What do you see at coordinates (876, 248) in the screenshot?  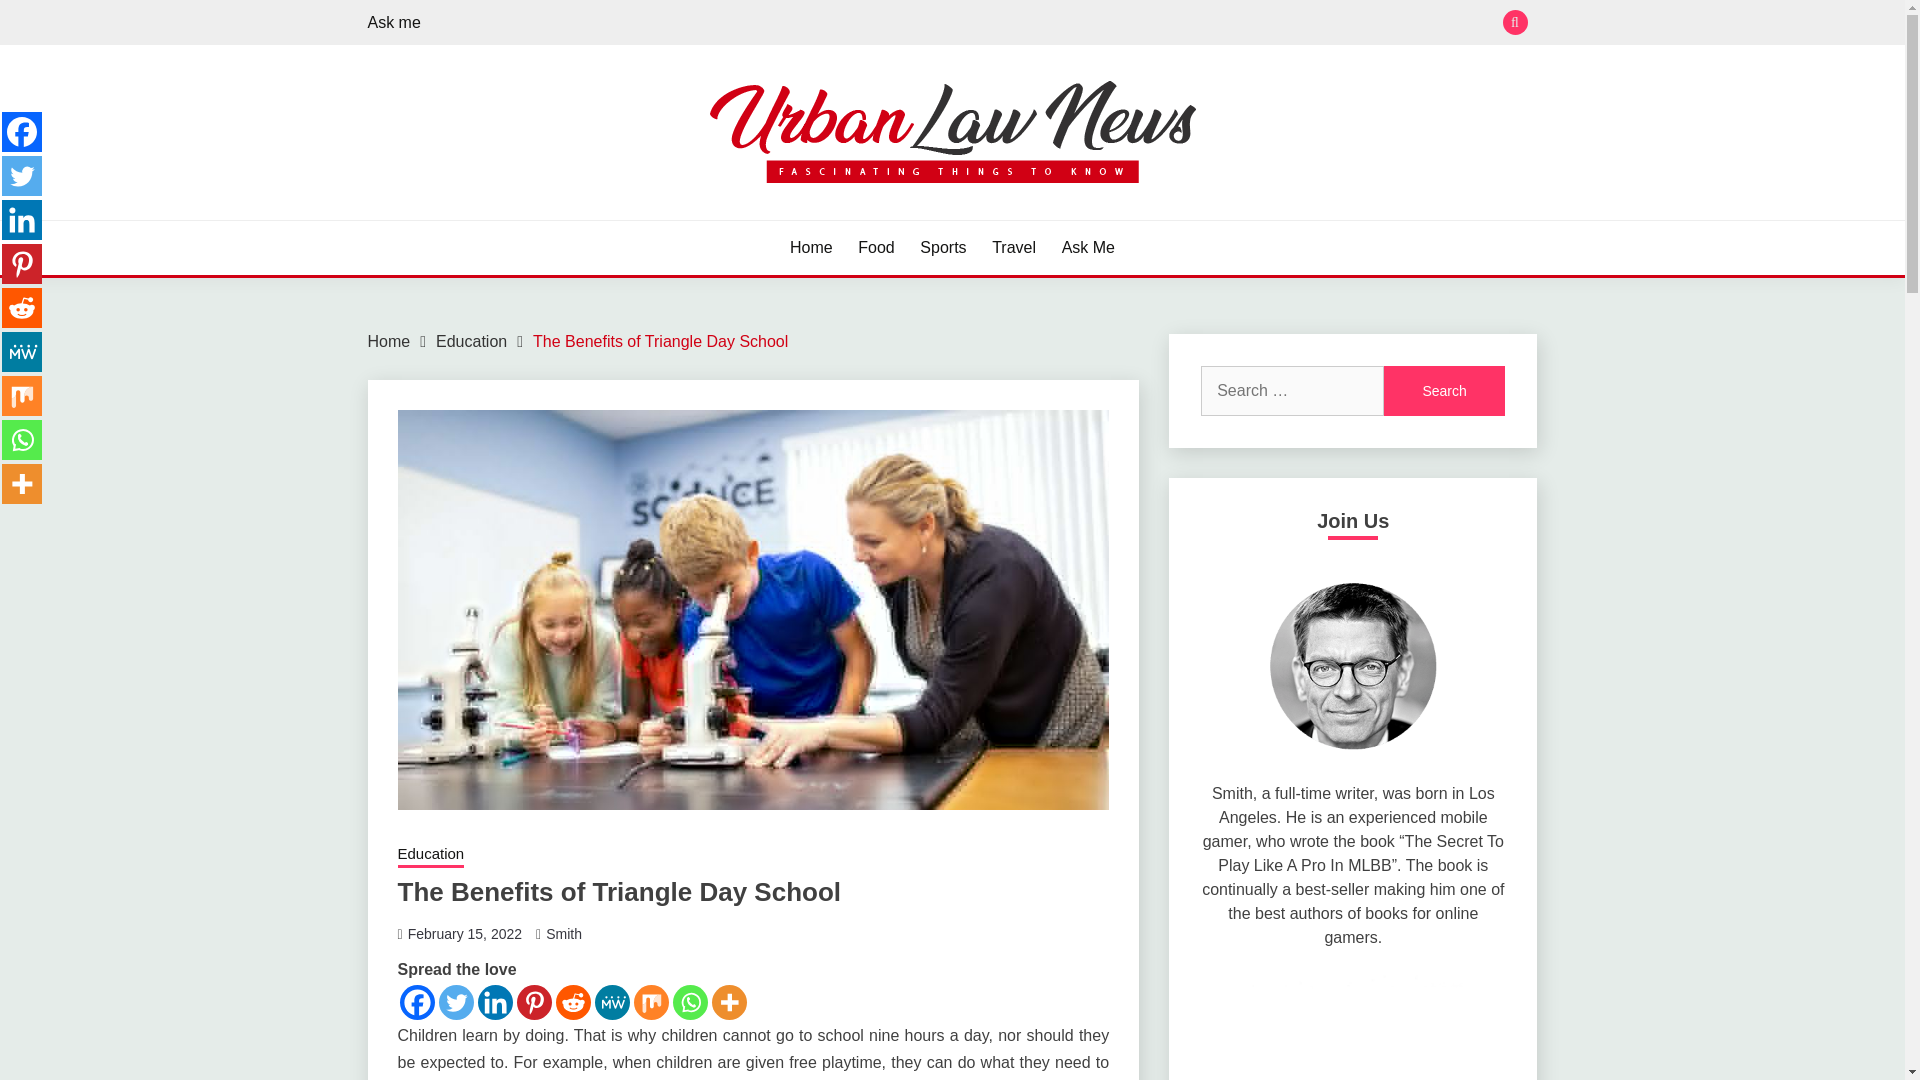 I see `Food` at bounding box center [876, 248].